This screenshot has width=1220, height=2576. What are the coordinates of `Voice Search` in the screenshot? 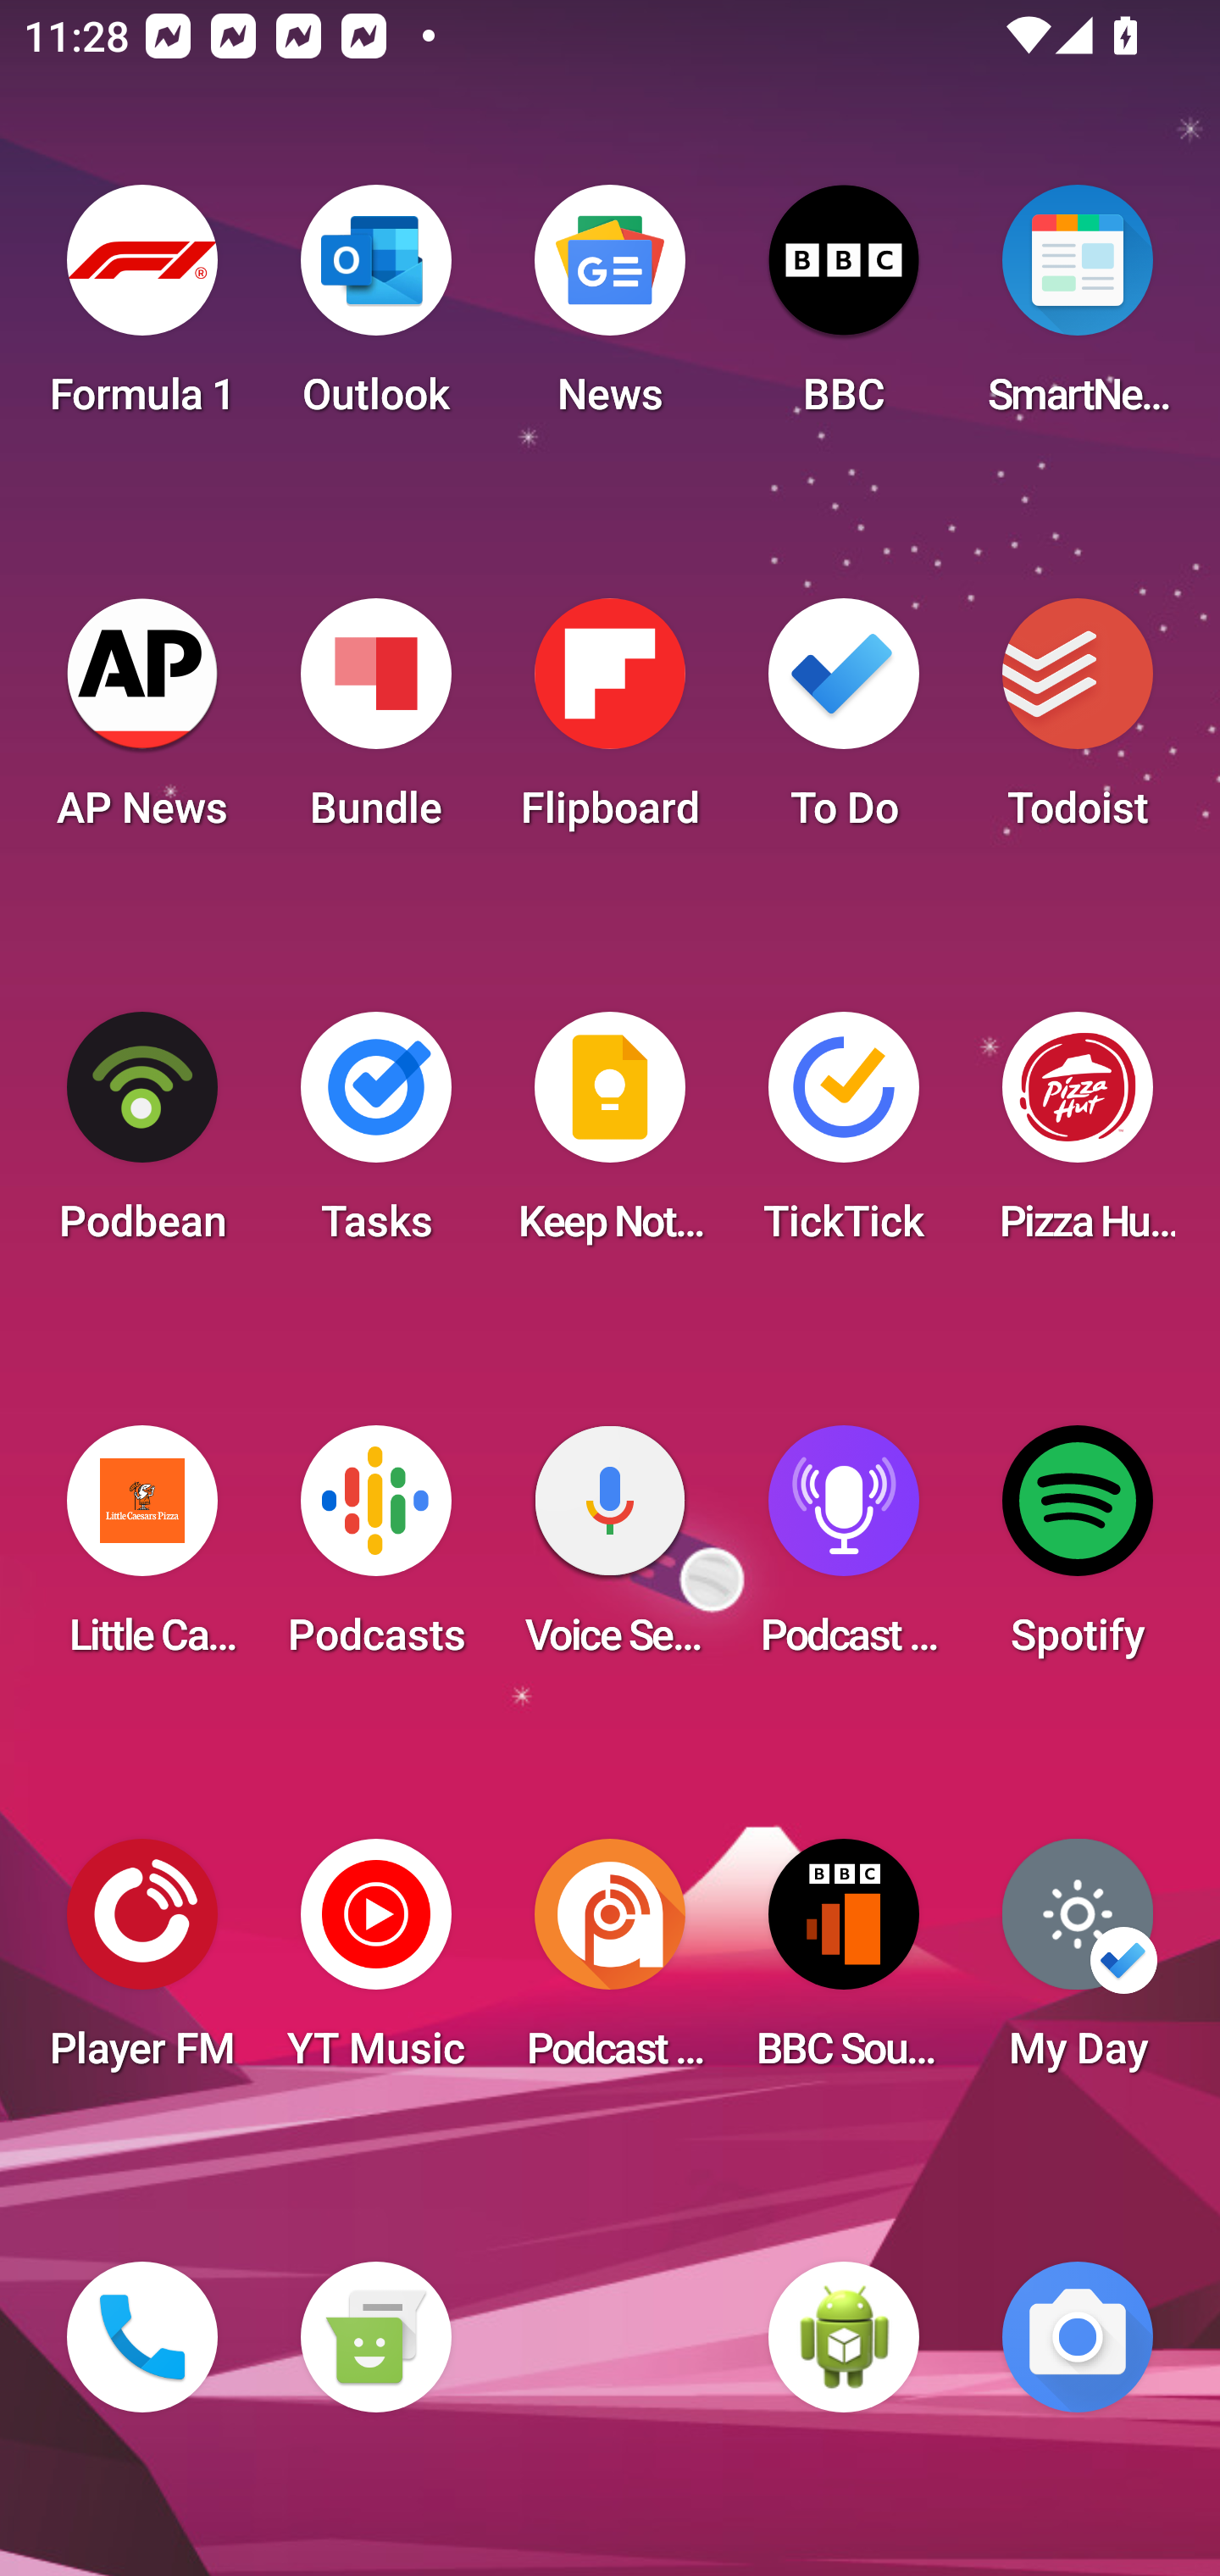 It's located at (610, 1551).